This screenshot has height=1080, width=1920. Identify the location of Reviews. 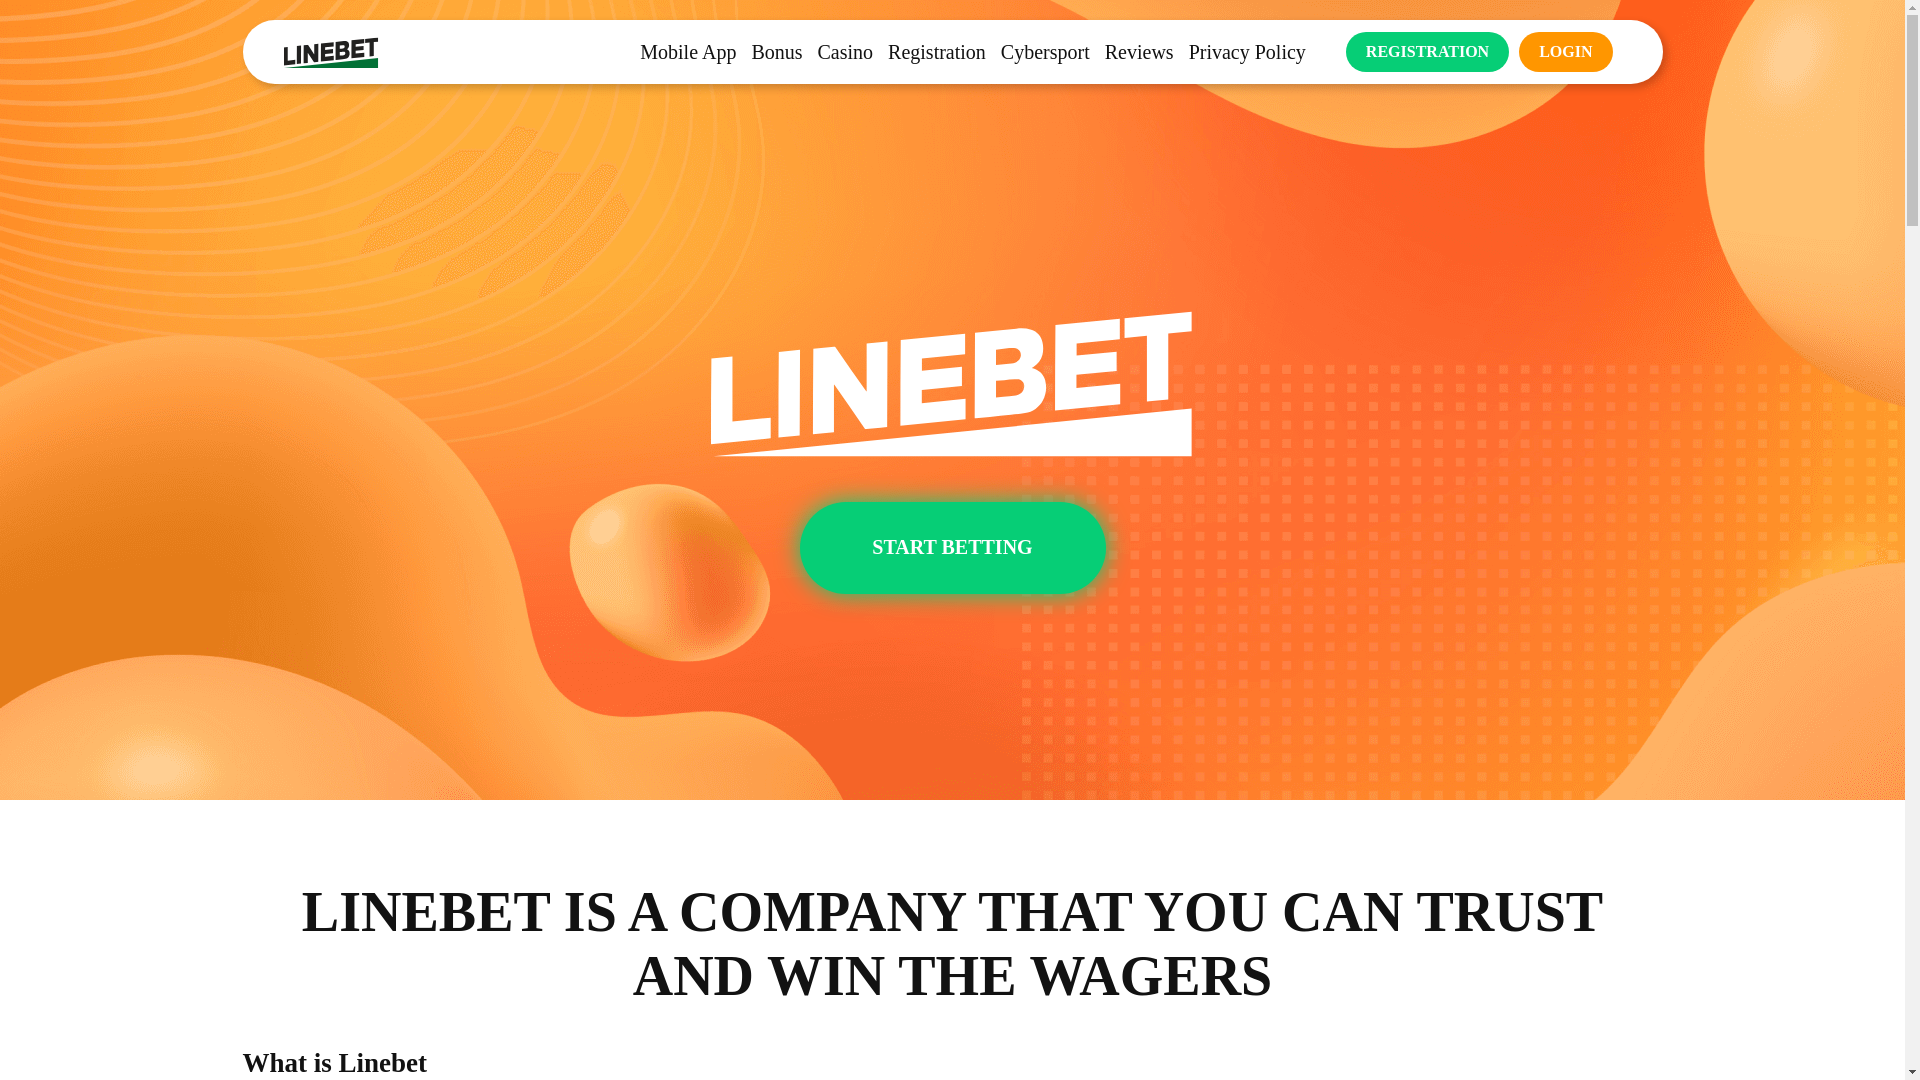
(1139, 50).